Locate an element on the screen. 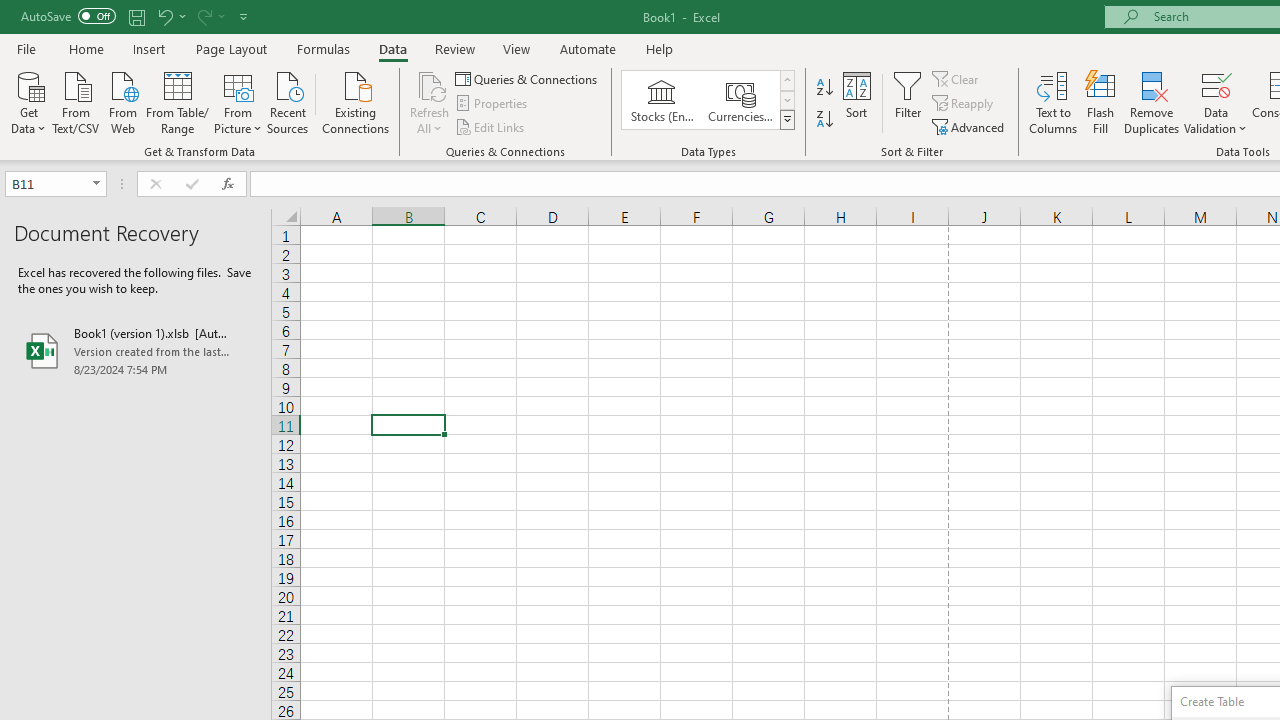 Image resolution: width=1280 pixels, height=720 pixels. Review is located at coordinates (454, 48).